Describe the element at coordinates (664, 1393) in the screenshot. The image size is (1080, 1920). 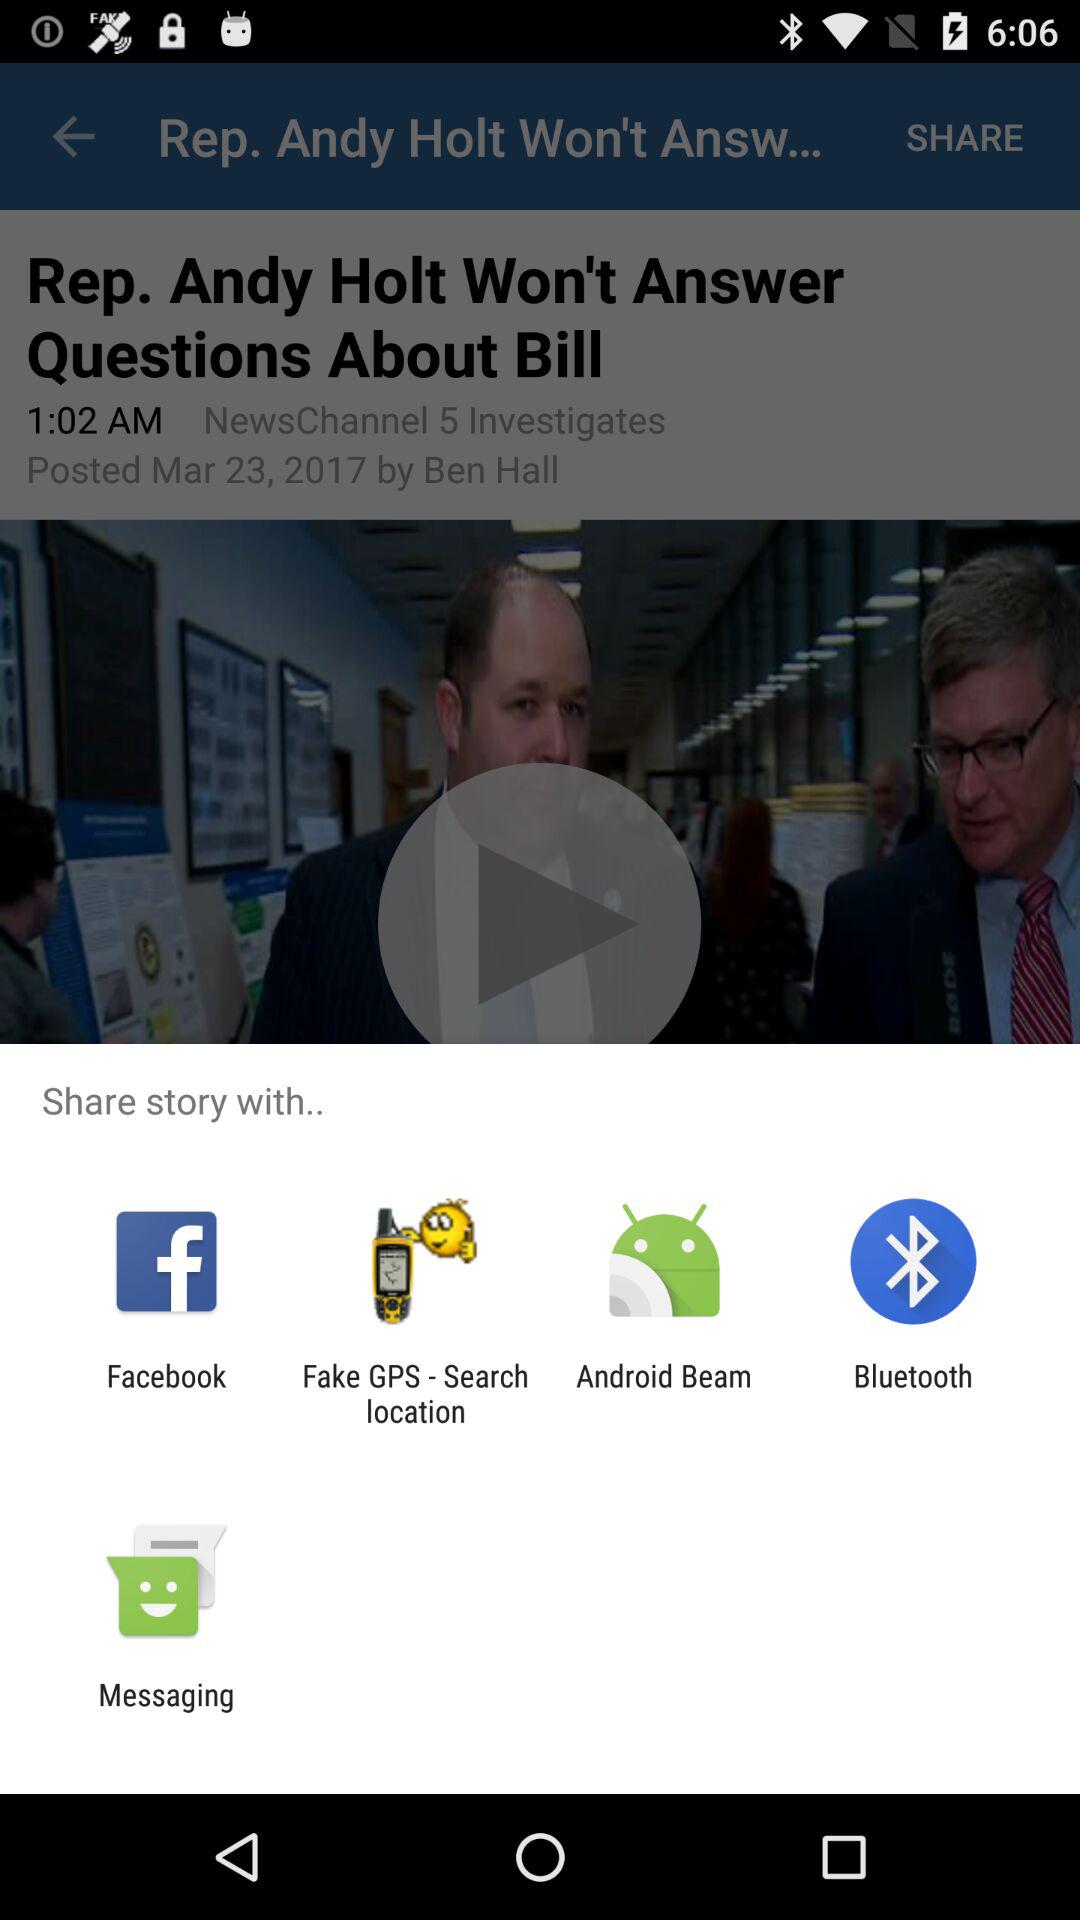
I see `click the item next to fake gps search item` at that location.